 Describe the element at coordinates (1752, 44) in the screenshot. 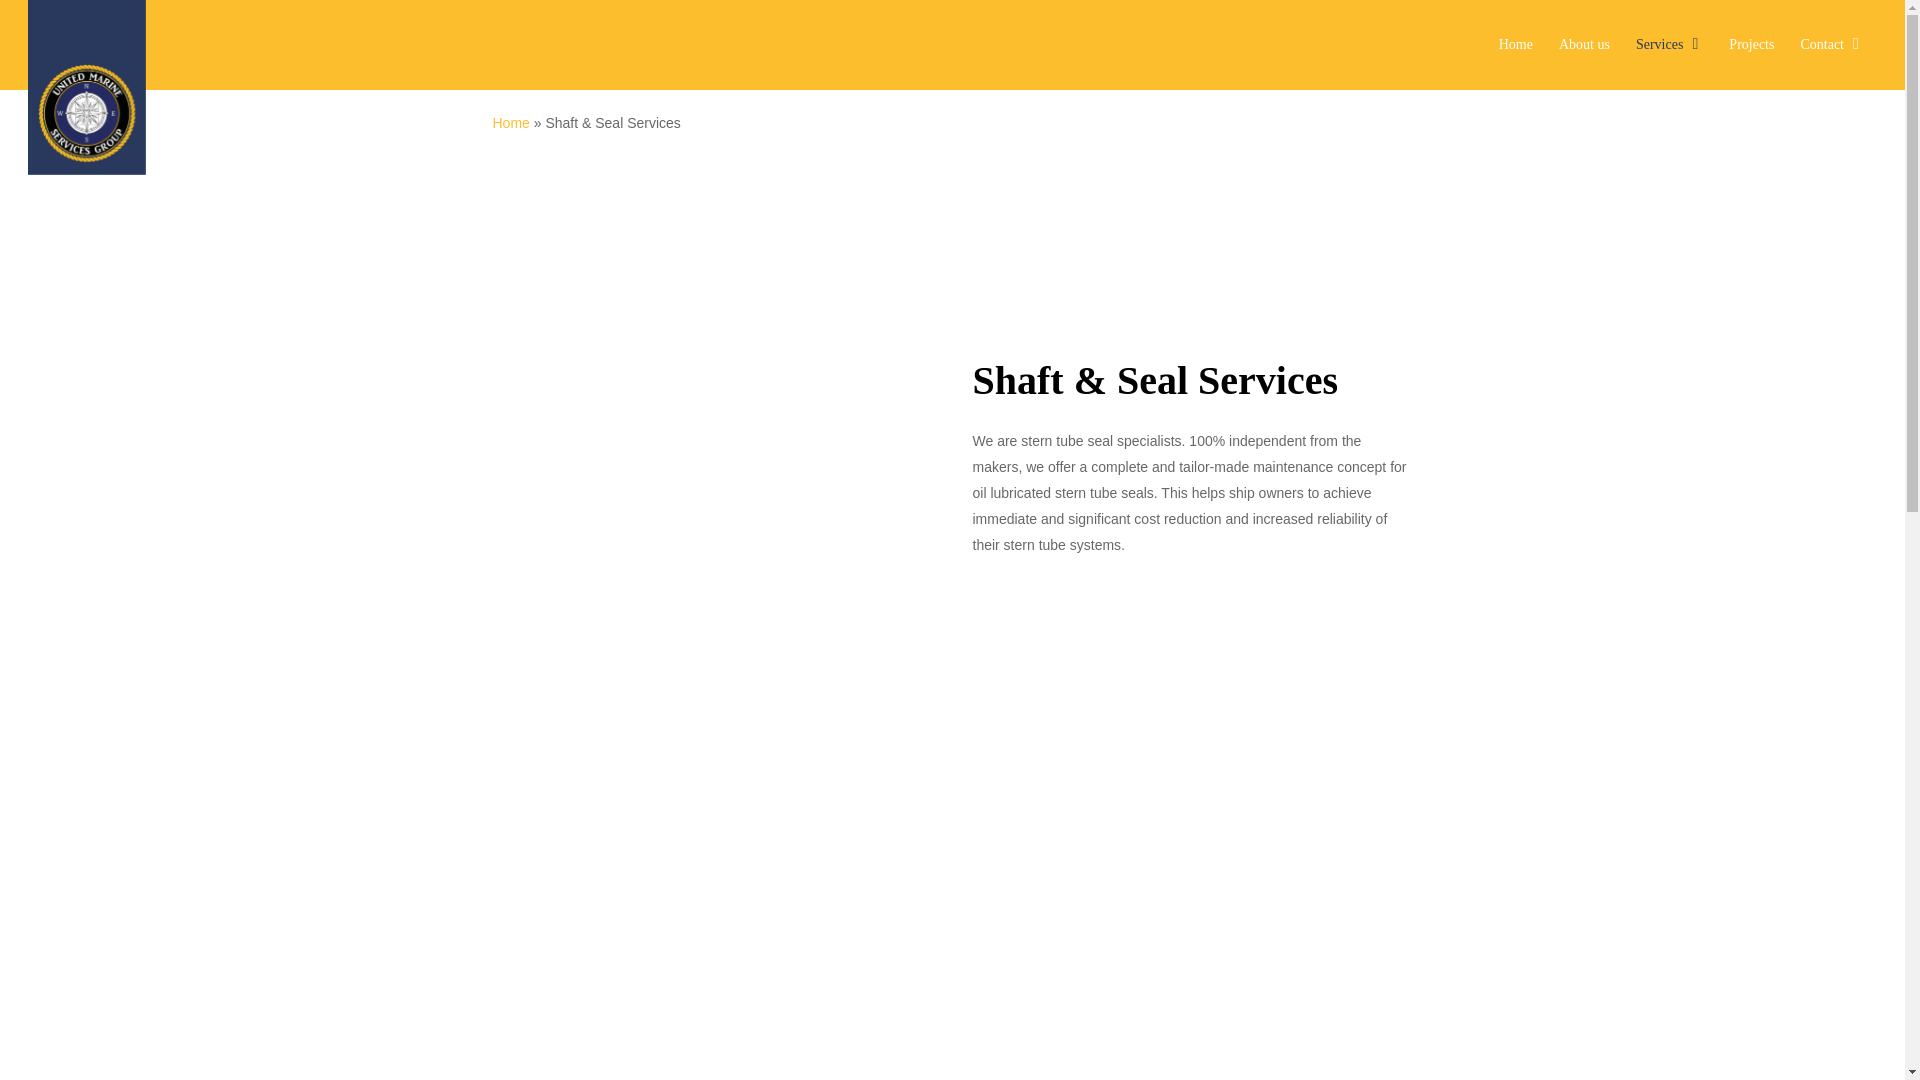

I see `Projects` at that location.